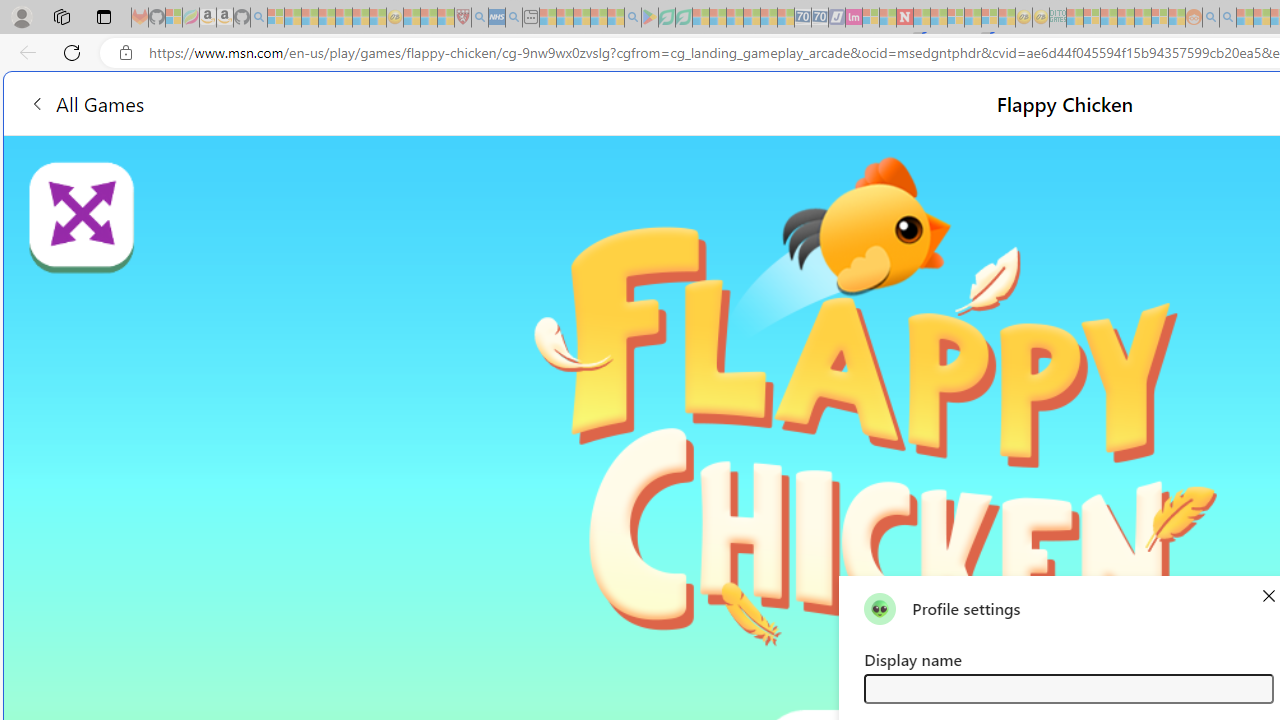 Image resolution: width=1280 pixels, height=720 pixels. What do you see at coordinates (374, 102) in the screenshot?
I see `All Games` at bounding box center [374, 102].